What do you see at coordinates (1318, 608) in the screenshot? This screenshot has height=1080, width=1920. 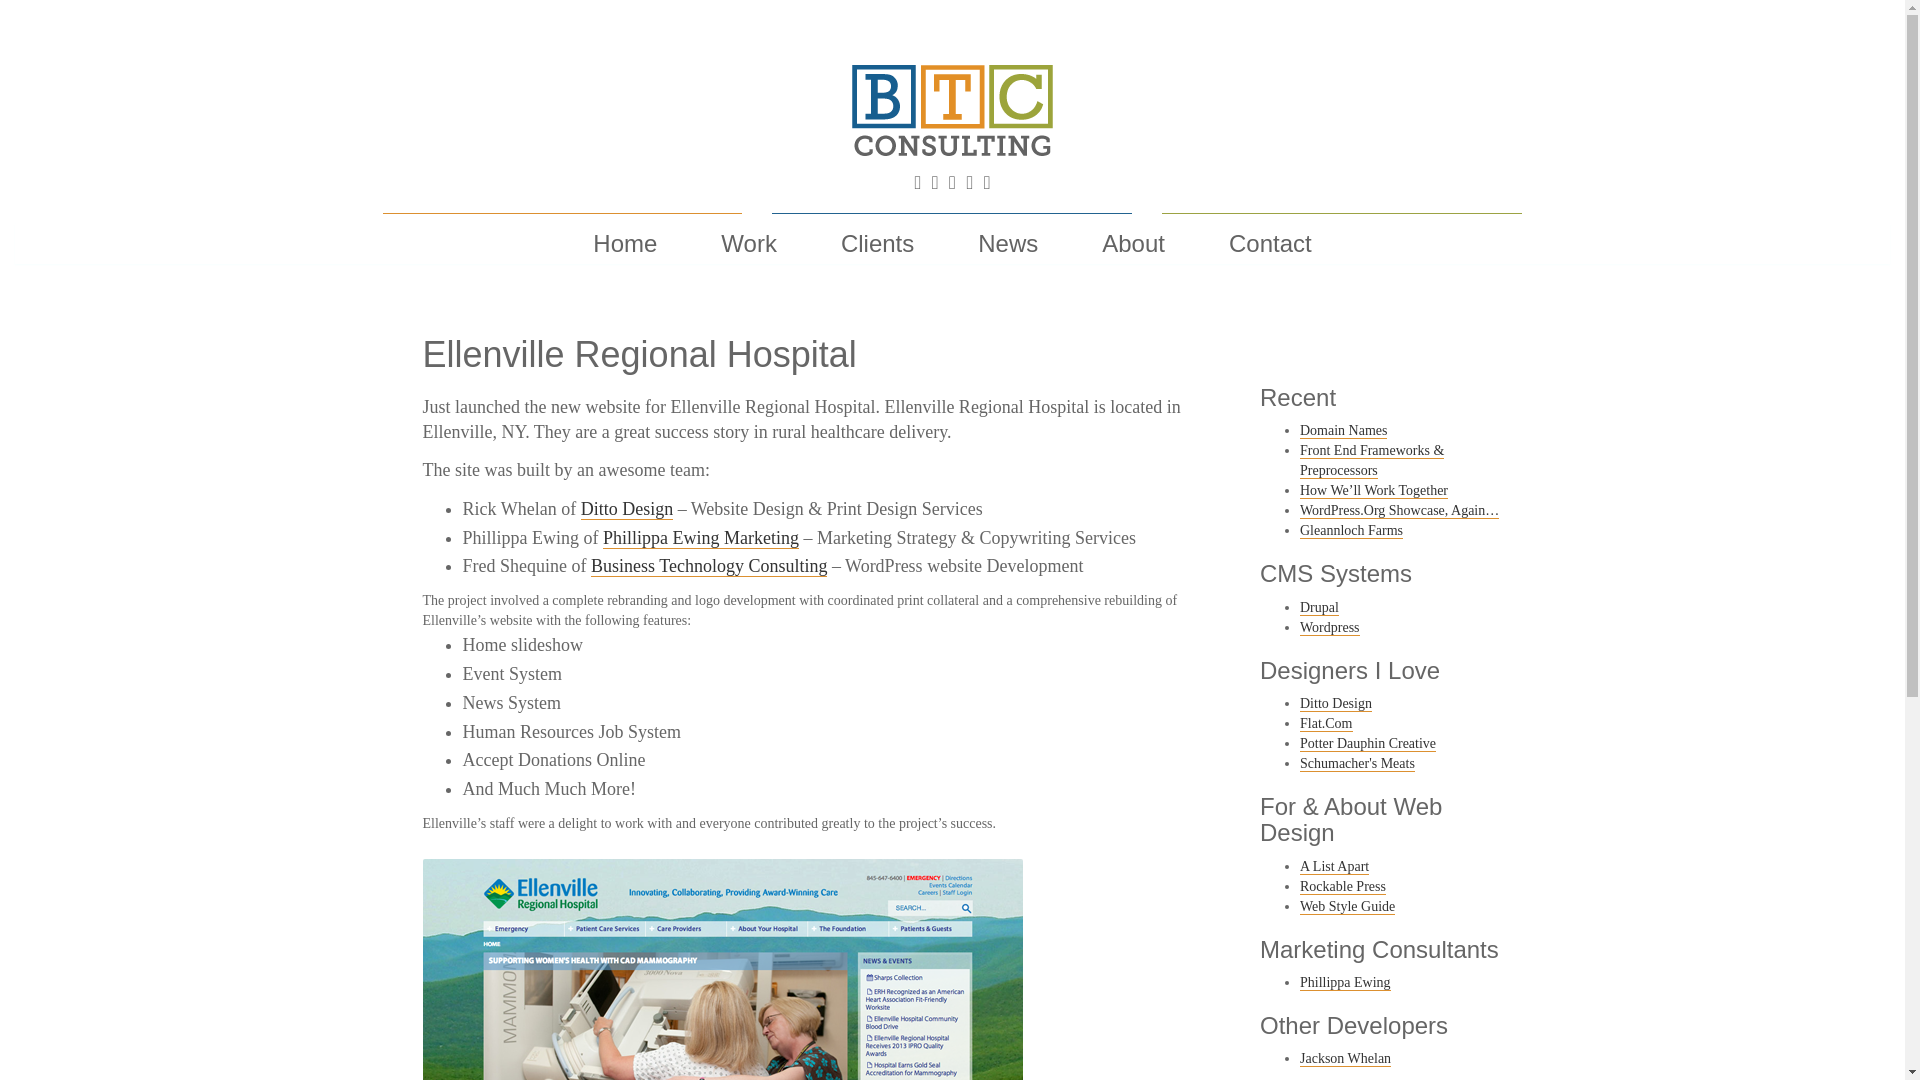 I see `Drupal` at bounding box center [1318, 608].